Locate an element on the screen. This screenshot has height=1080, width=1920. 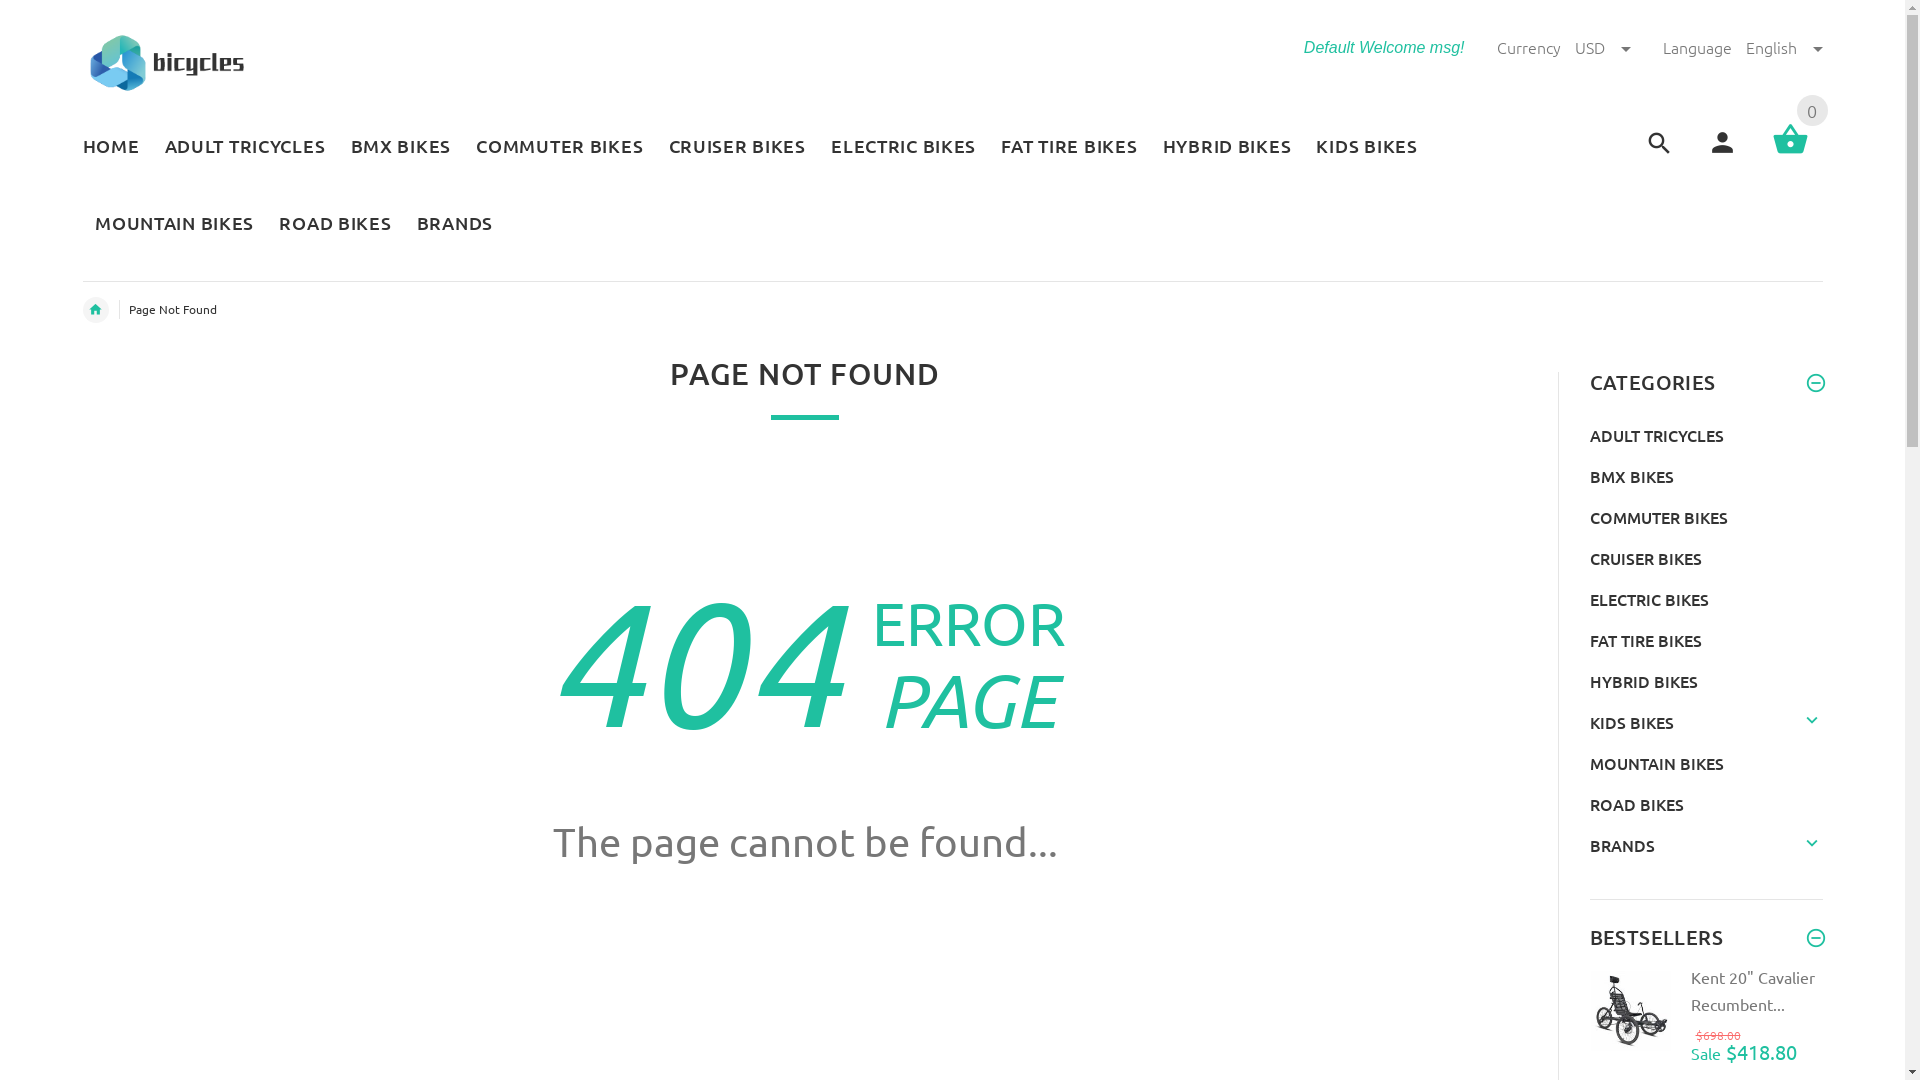
BMX BIKES is located at coordinates (401, 148).